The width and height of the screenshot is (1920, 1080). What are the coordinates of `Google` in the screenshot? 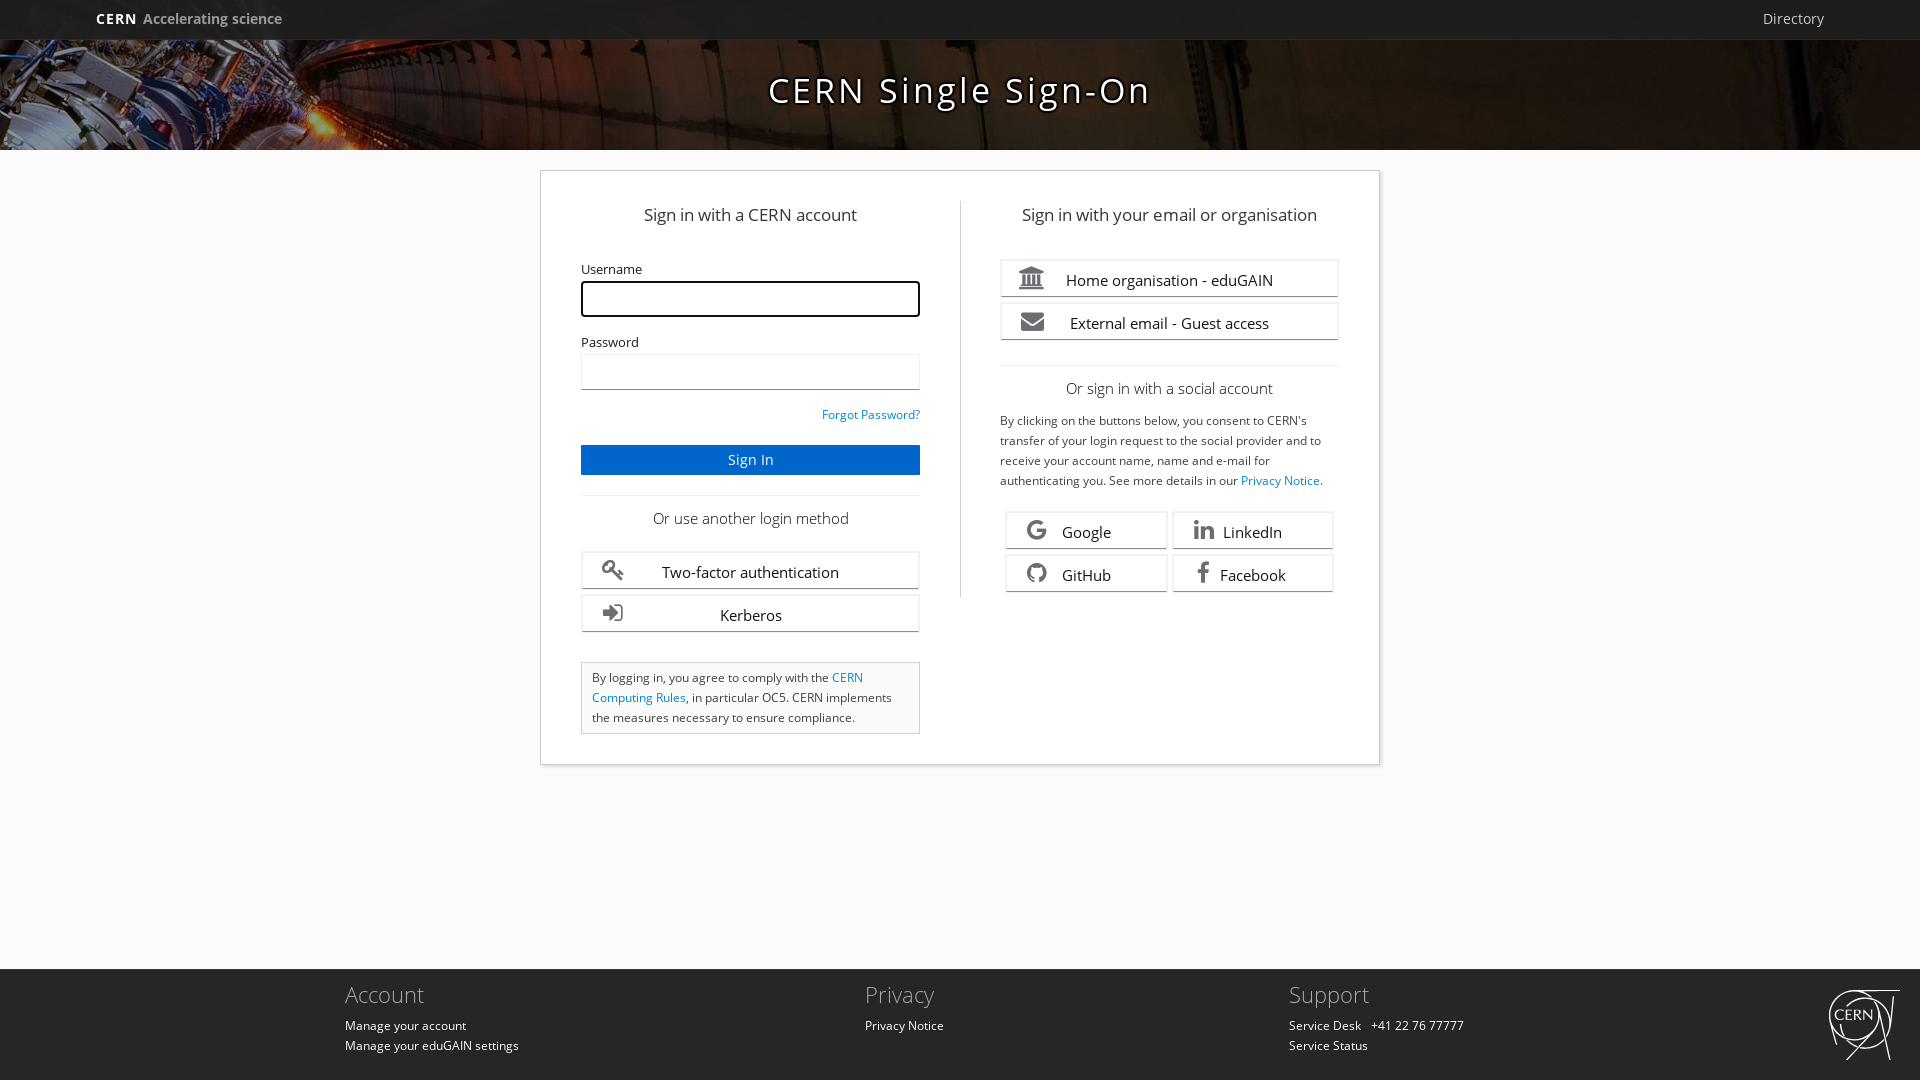 It's located at (1086, 530).